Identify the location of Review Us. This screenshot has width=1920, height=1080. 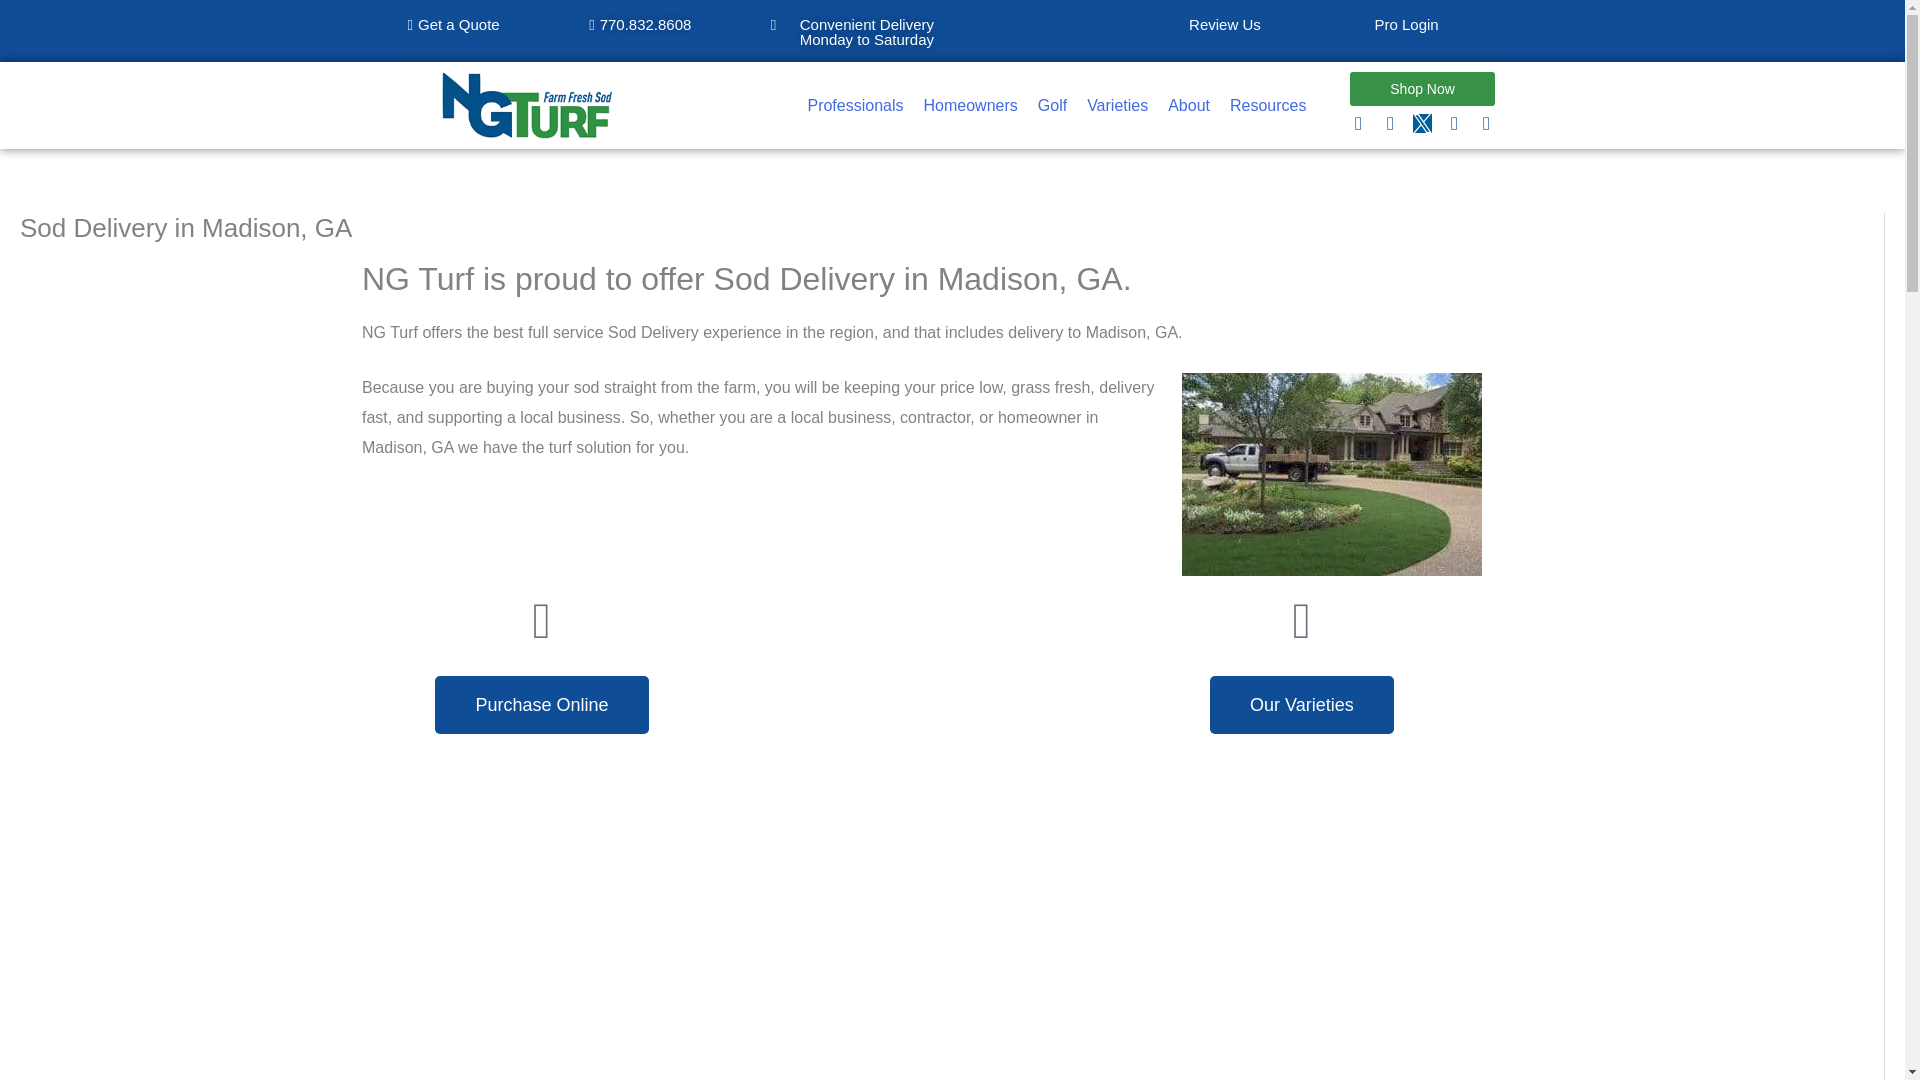
(1224, 24).